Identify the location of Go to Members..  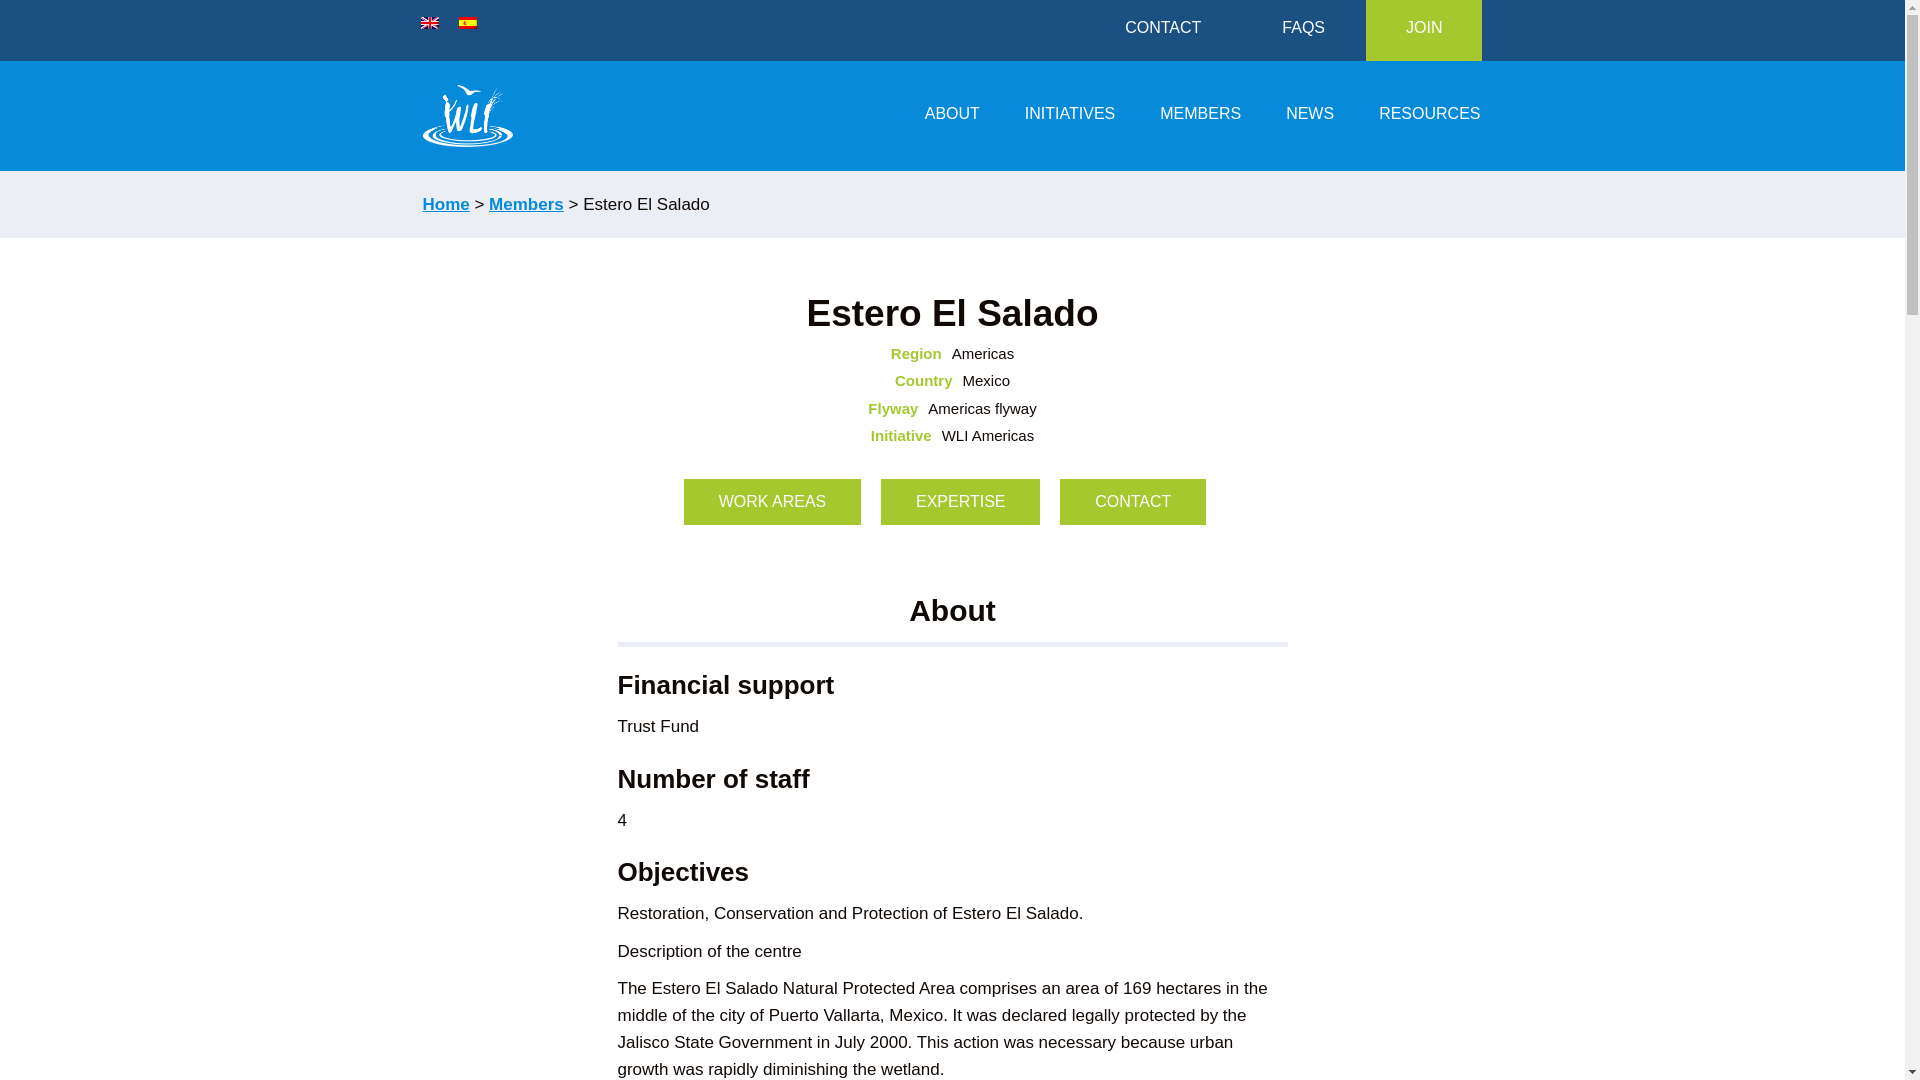
(526, 204).